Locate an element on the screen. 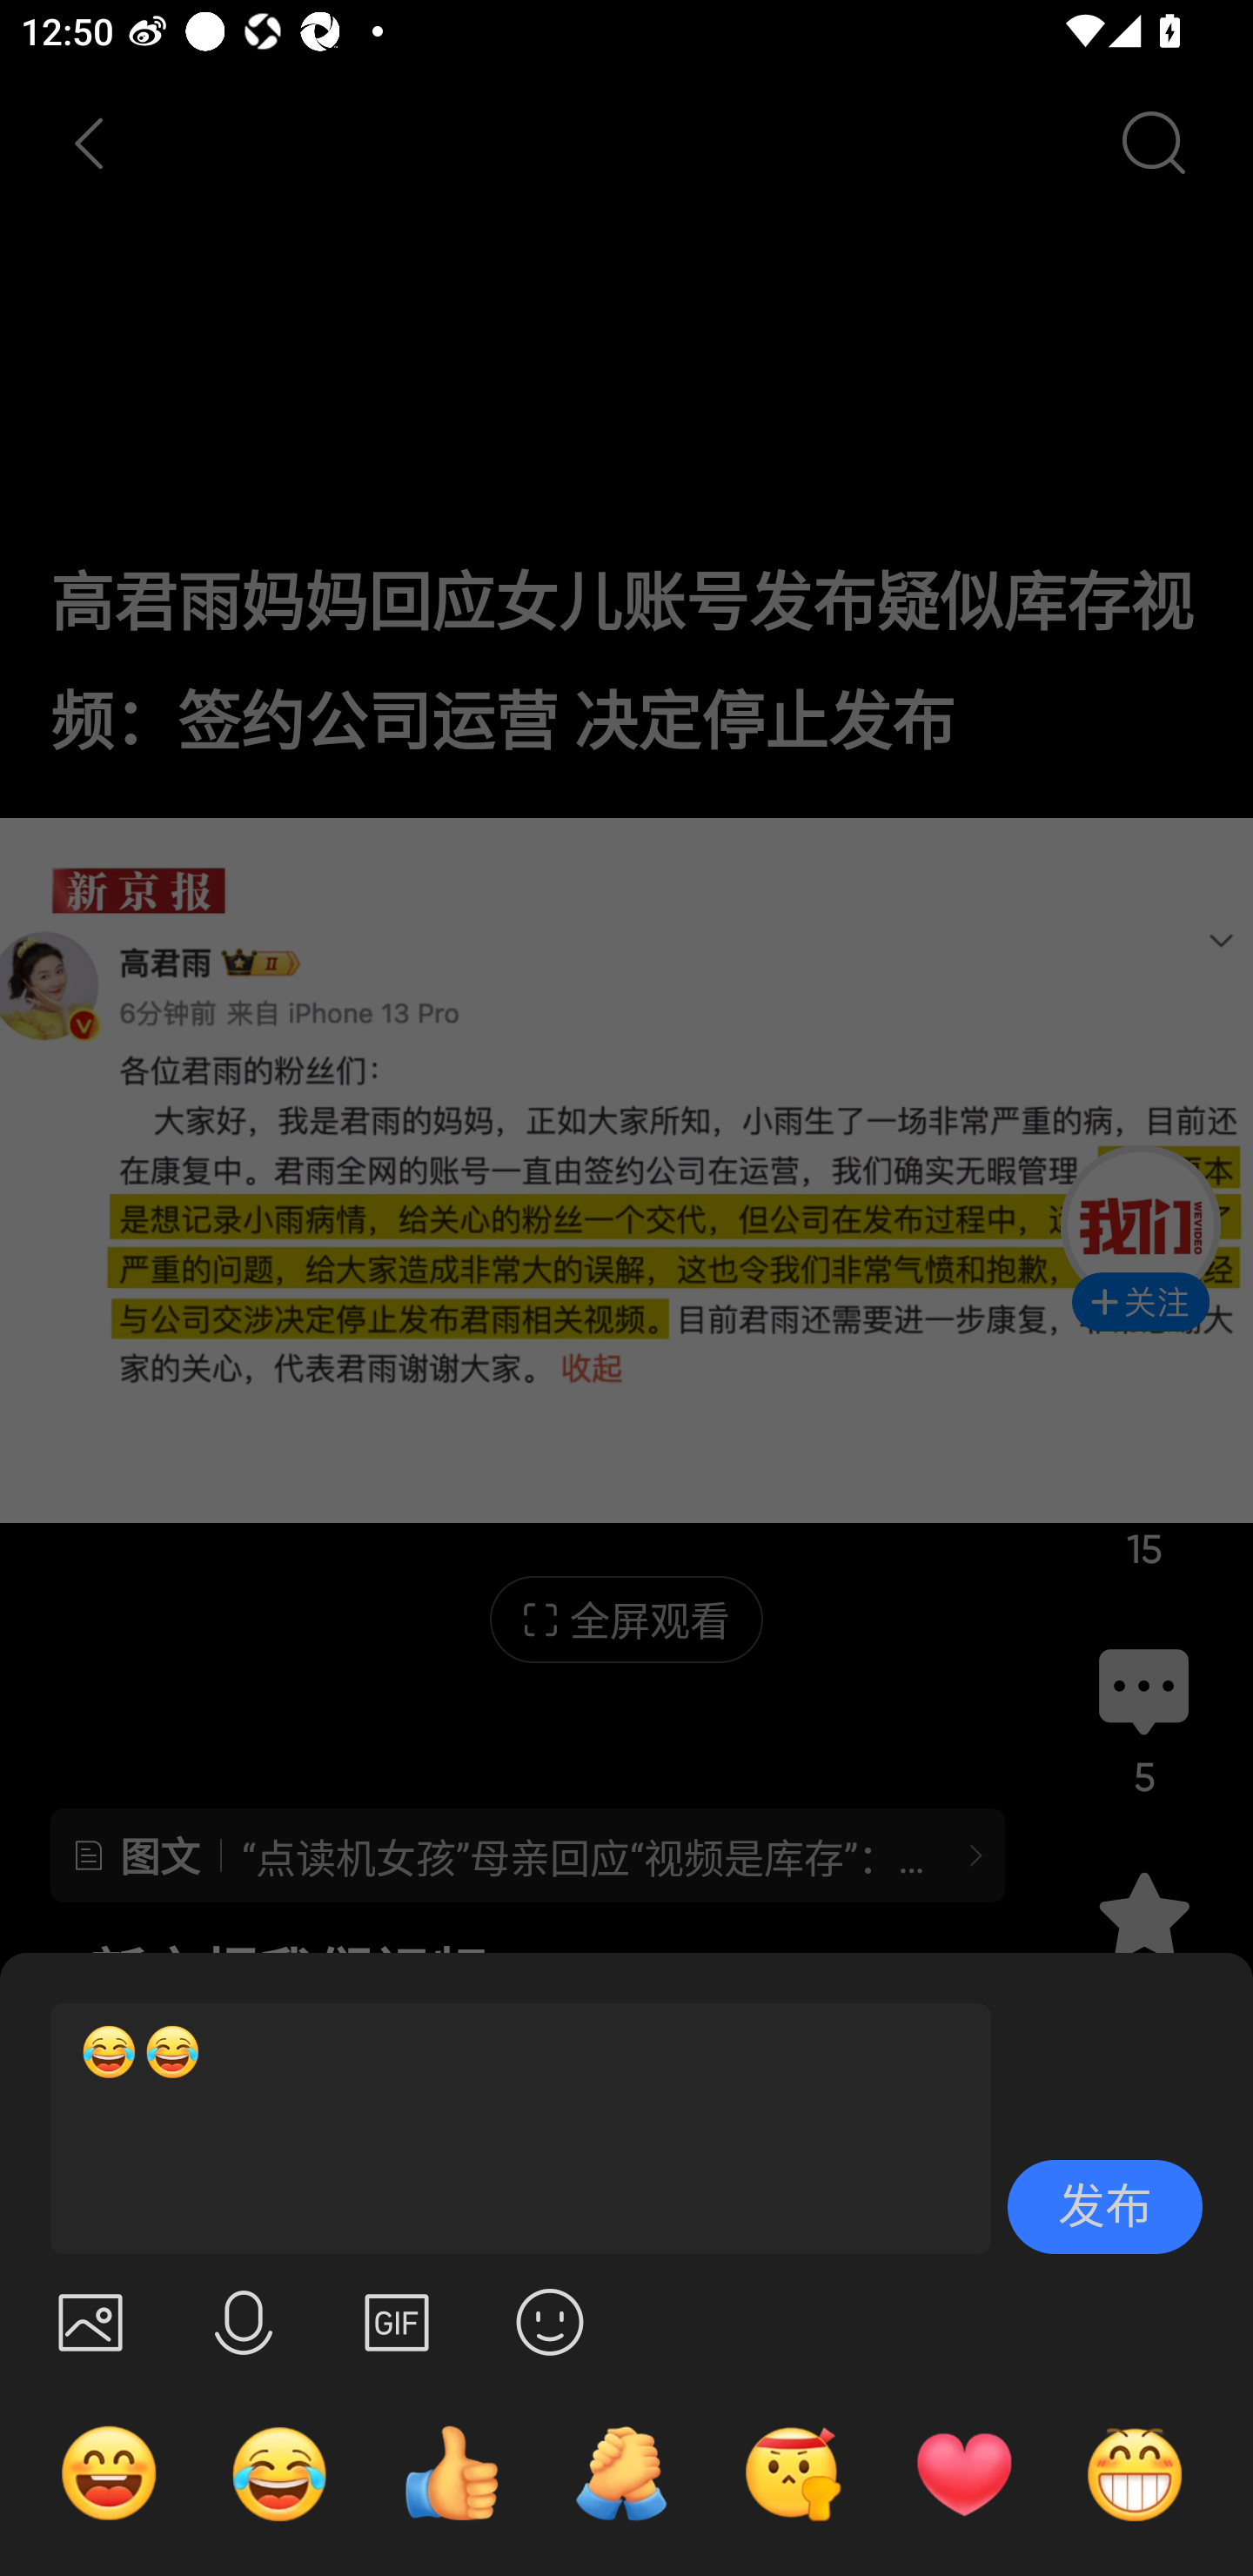 The height and width of the screenshot is (2576, 1253). 哈哈 is located at coordinates (109, 2472).